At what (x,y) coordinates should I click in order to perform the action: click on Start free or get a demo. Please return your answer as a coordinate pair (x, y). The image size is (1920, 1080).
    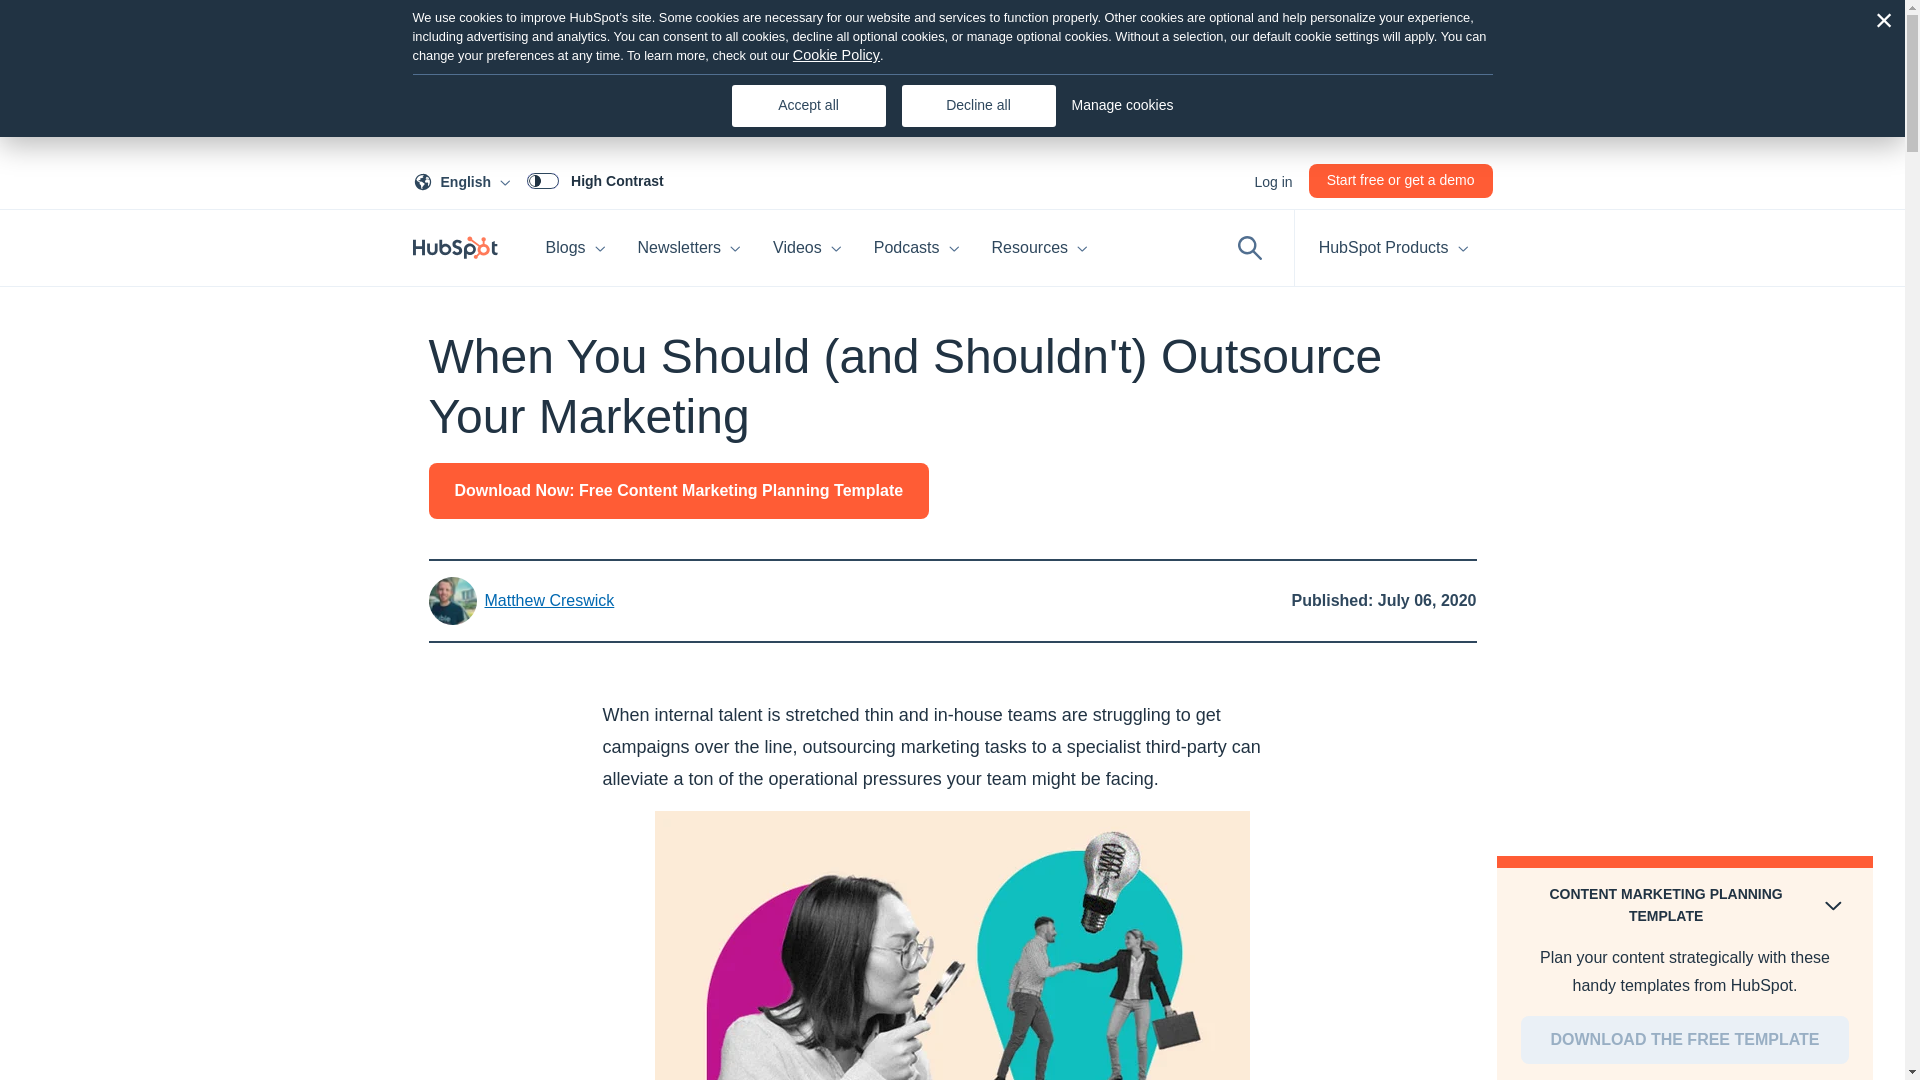
    Looking at the image, I should click on (465, 180).